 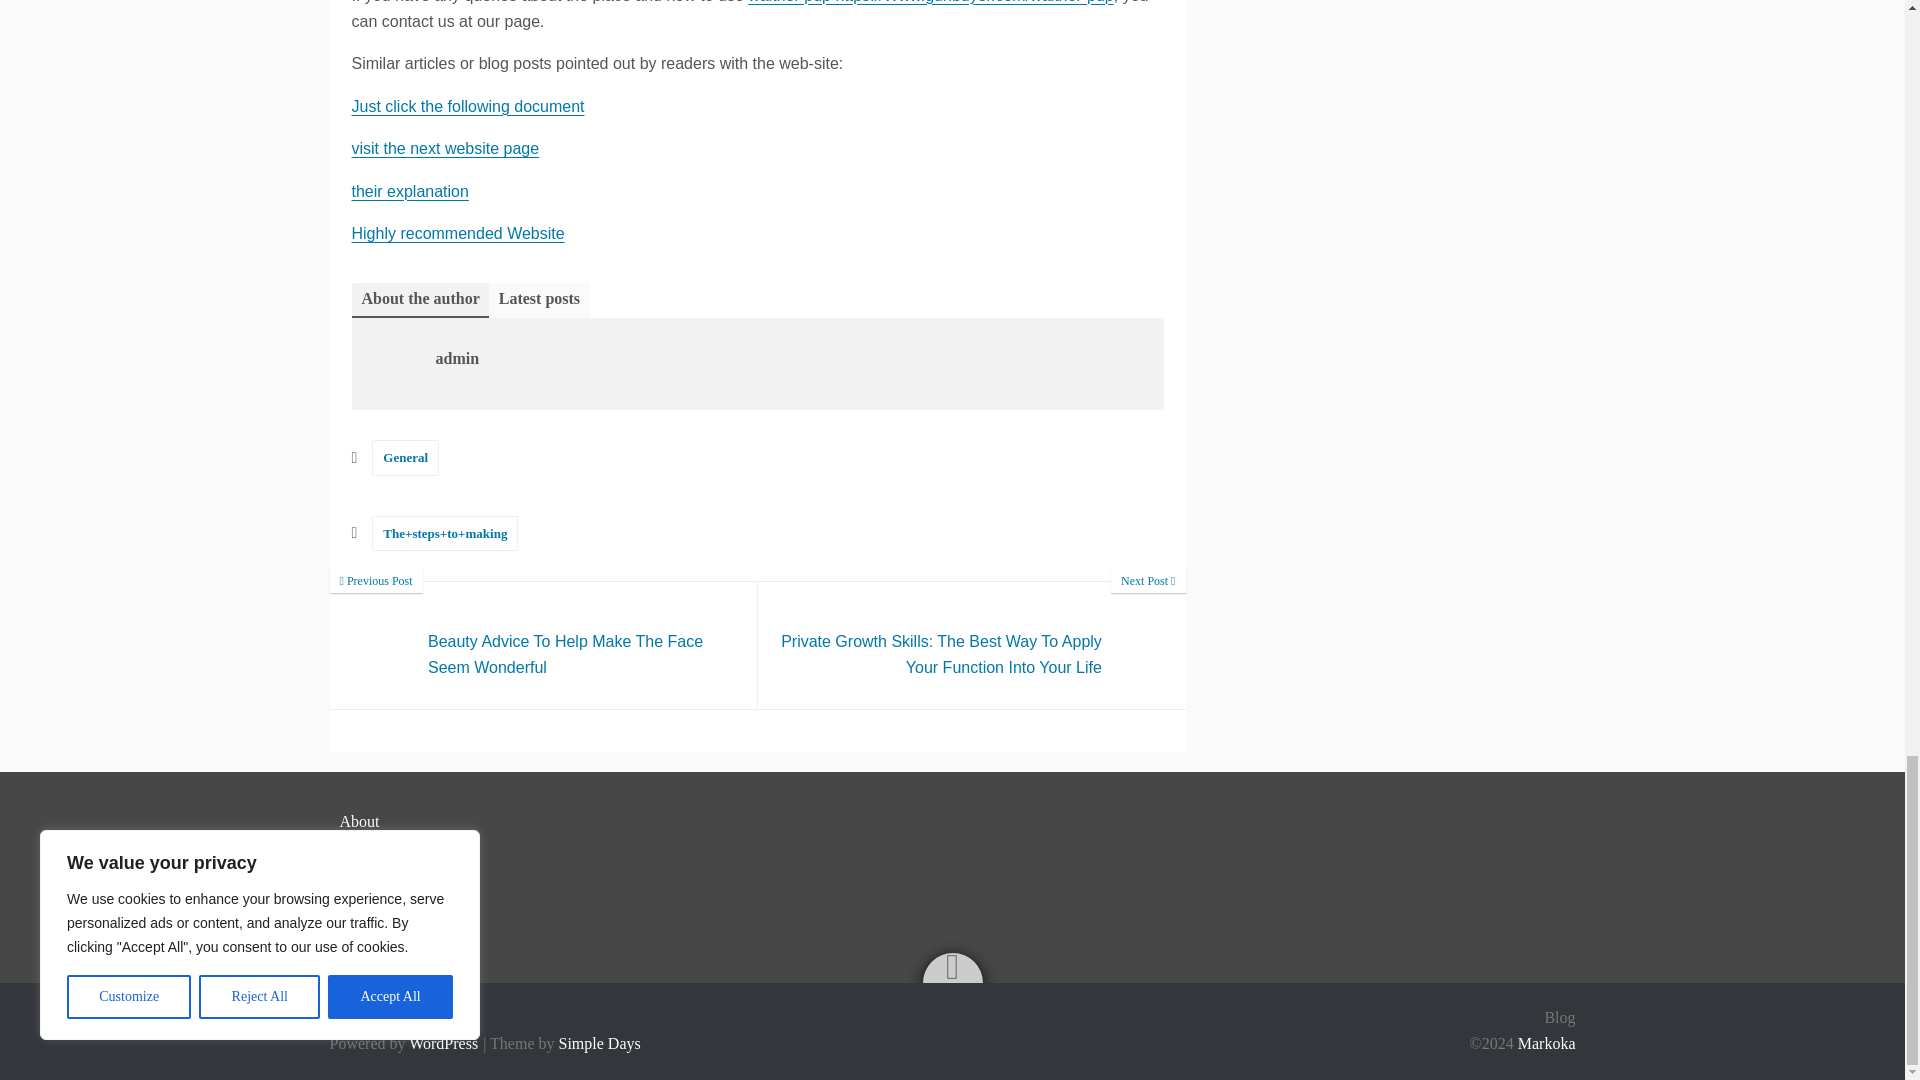 What do you see at coordinates (445, 148) in the screenshot?
I see `visit the next website page` at bounding box center [445, 148].